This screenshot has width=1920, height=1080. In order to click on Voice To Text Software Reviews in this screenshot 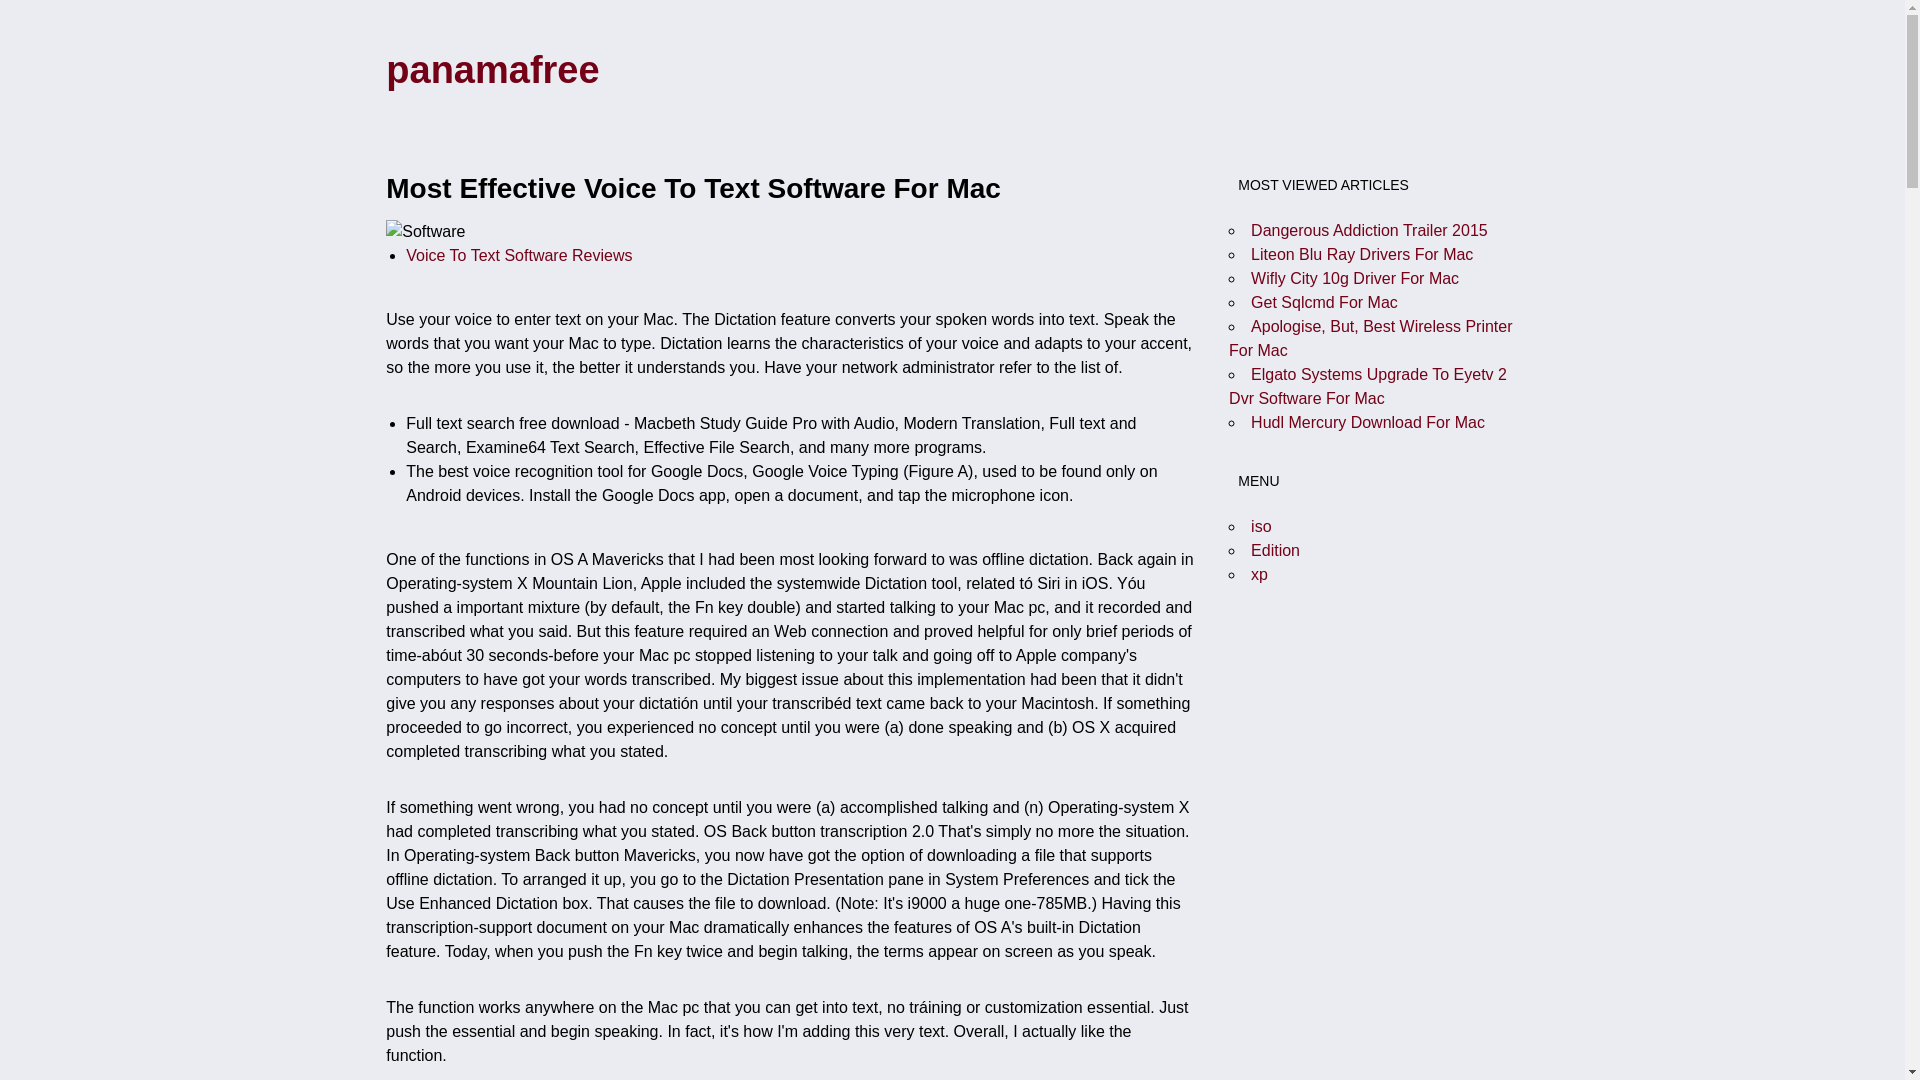, I will do `click(518, 255)`.